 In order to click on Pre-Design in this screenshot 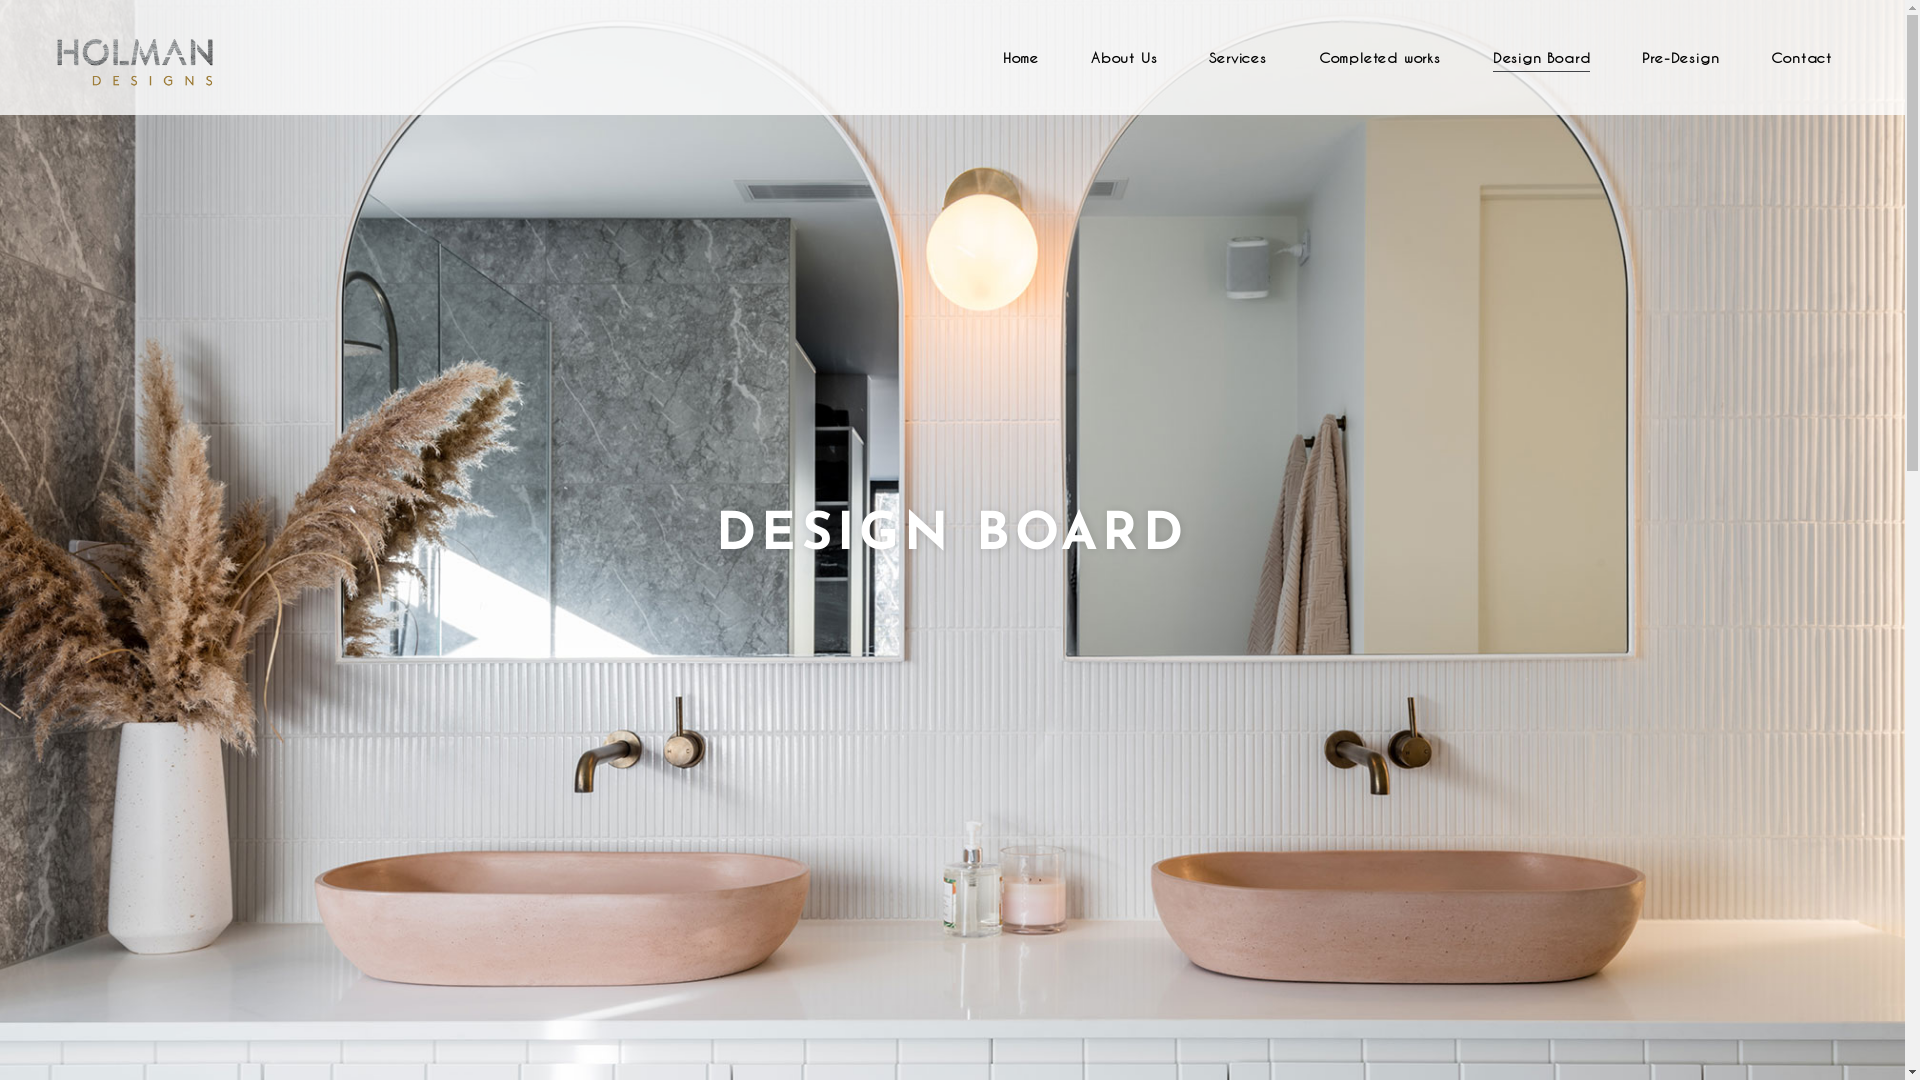, I will do `click(1680, 58)`.